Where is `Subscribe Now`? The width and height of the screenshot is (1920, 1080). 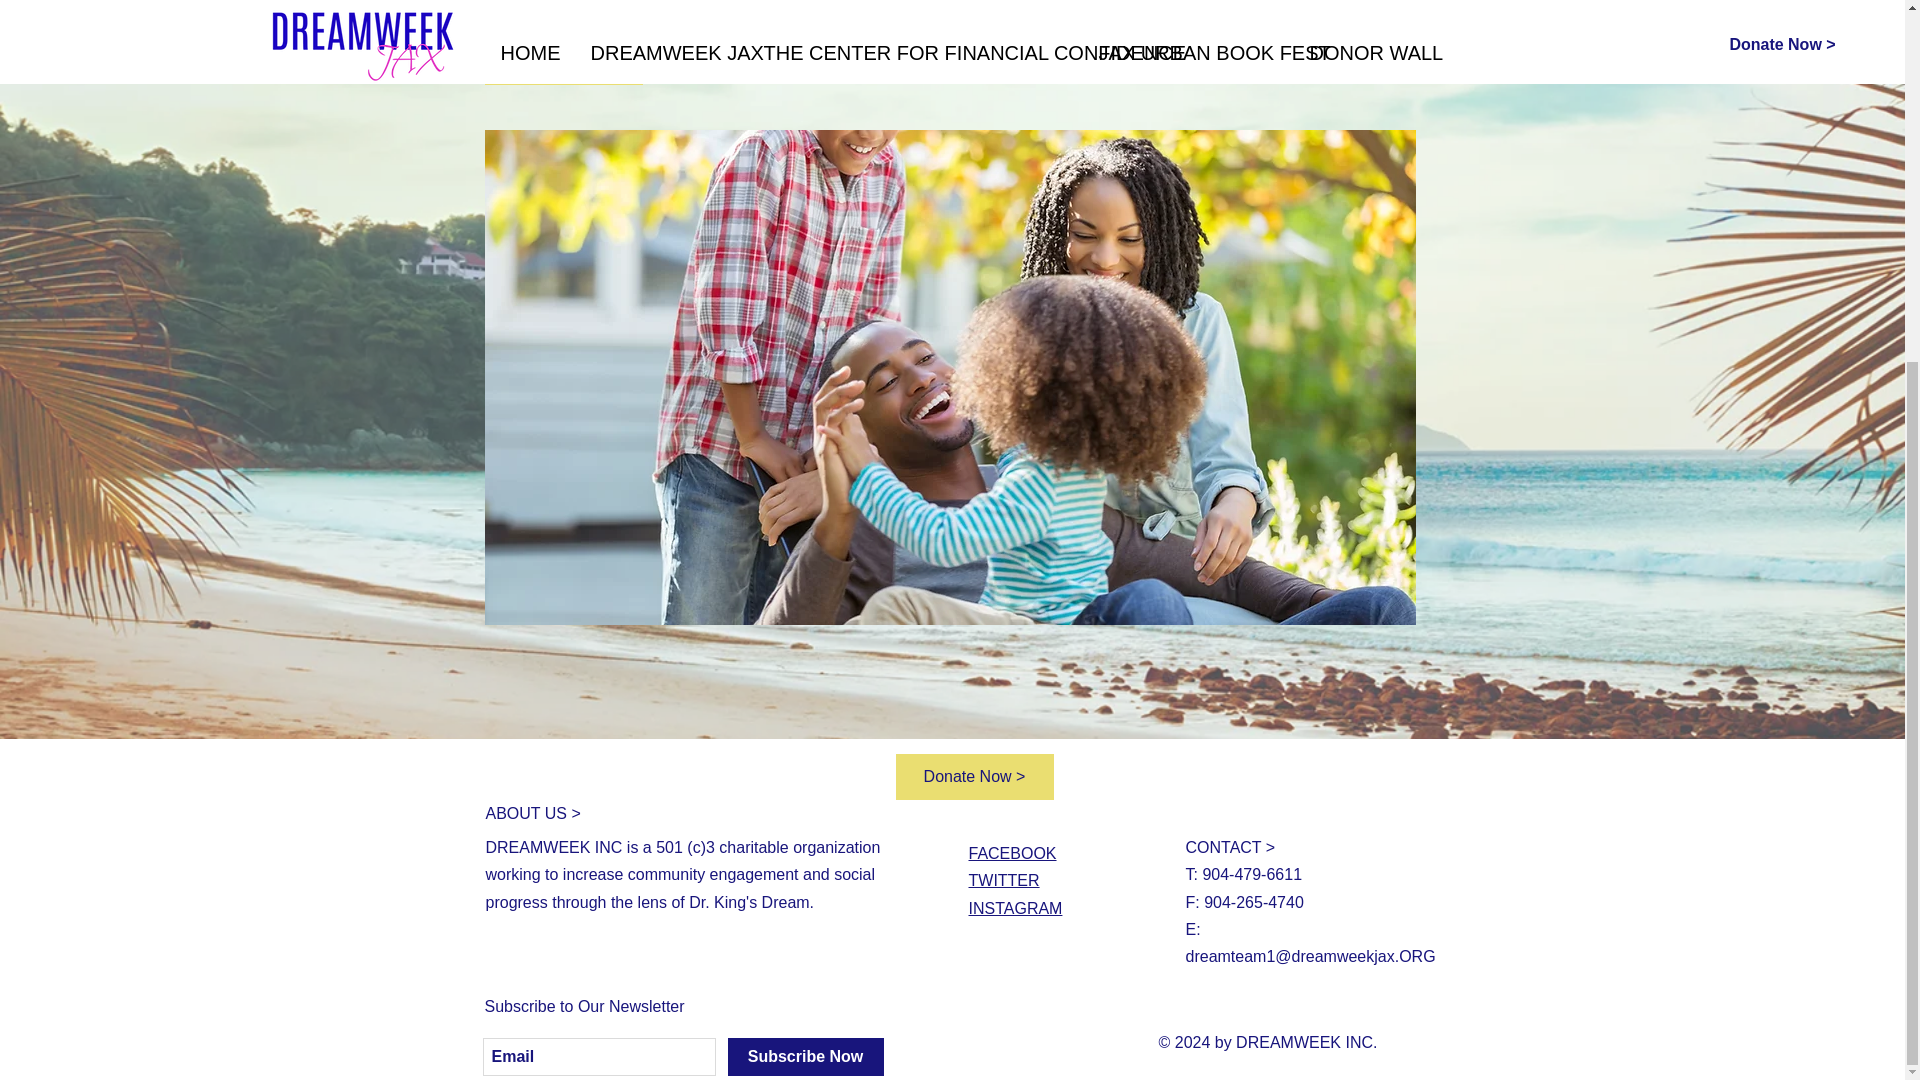
Subscribe Now is located at coordinates (805, 1056).